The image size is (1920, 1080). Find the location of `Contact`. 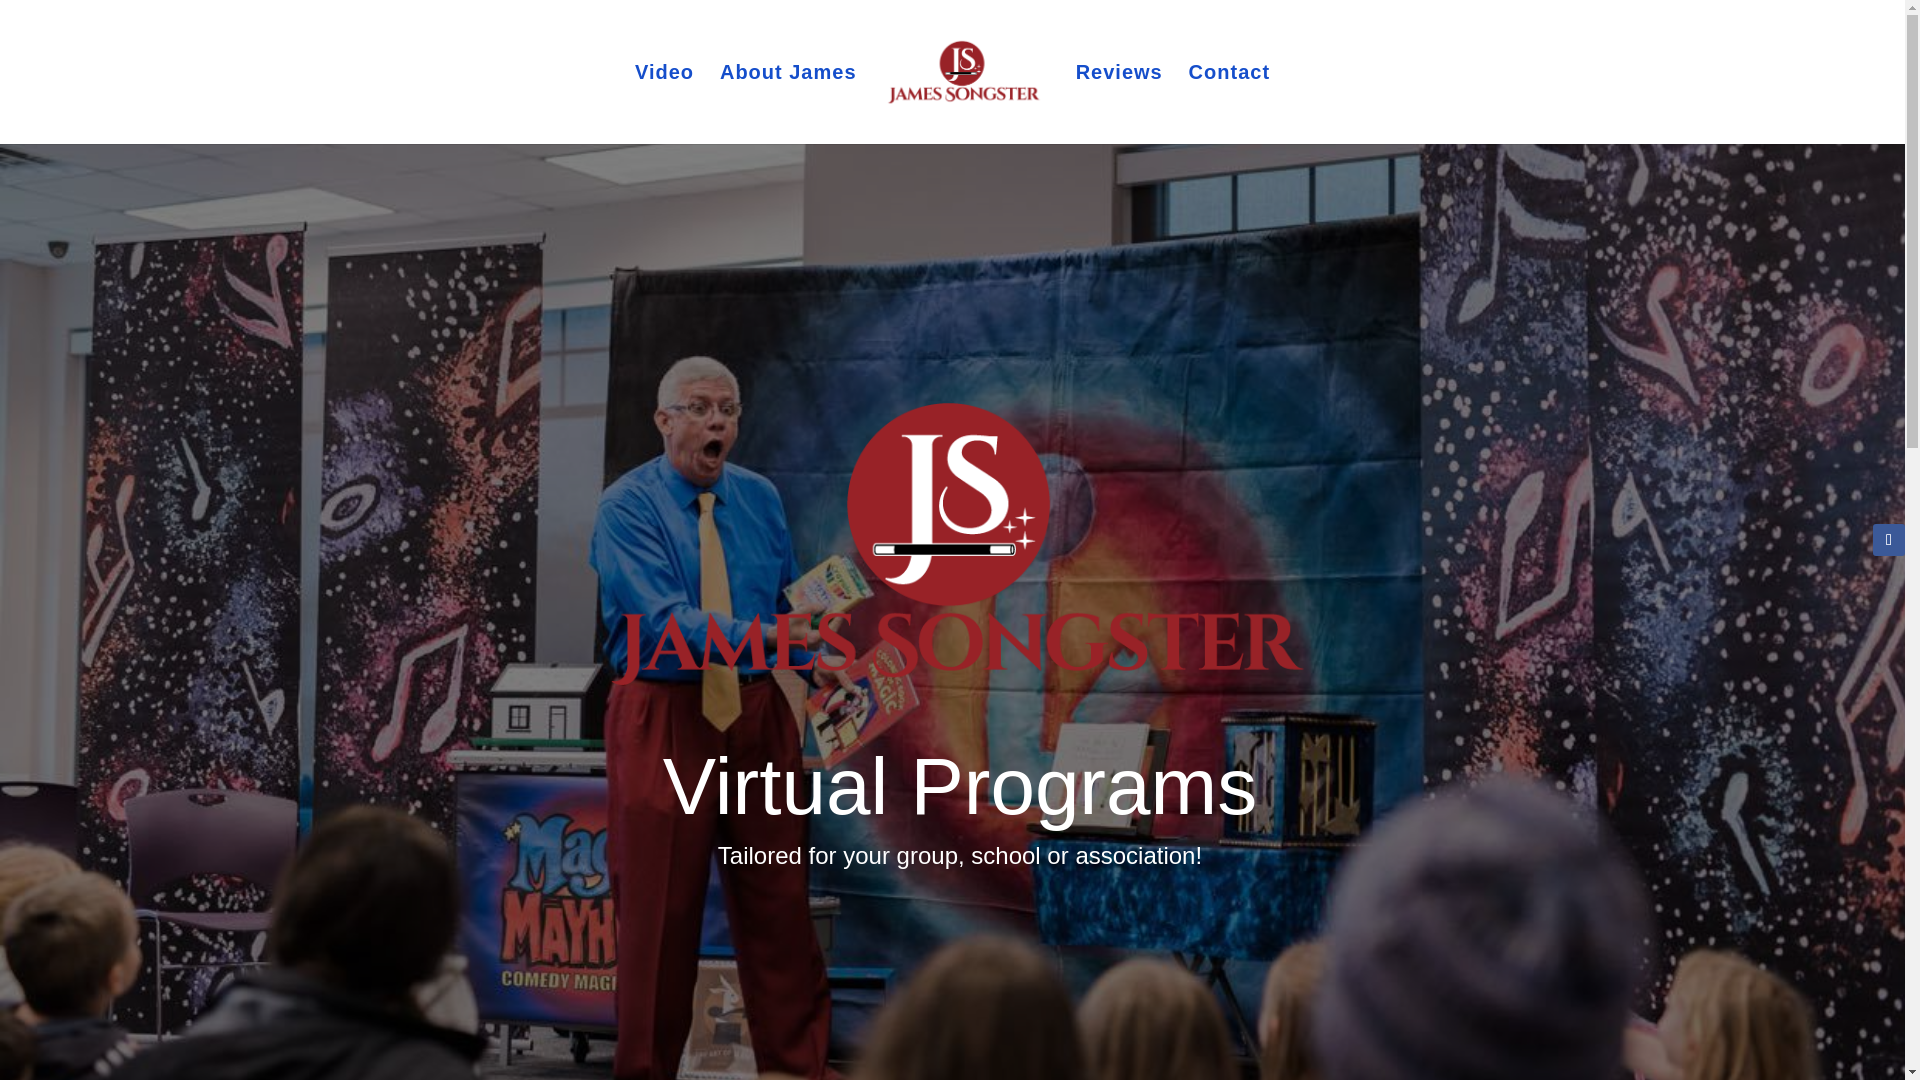

Contact is located at coordinates (1228, 104).